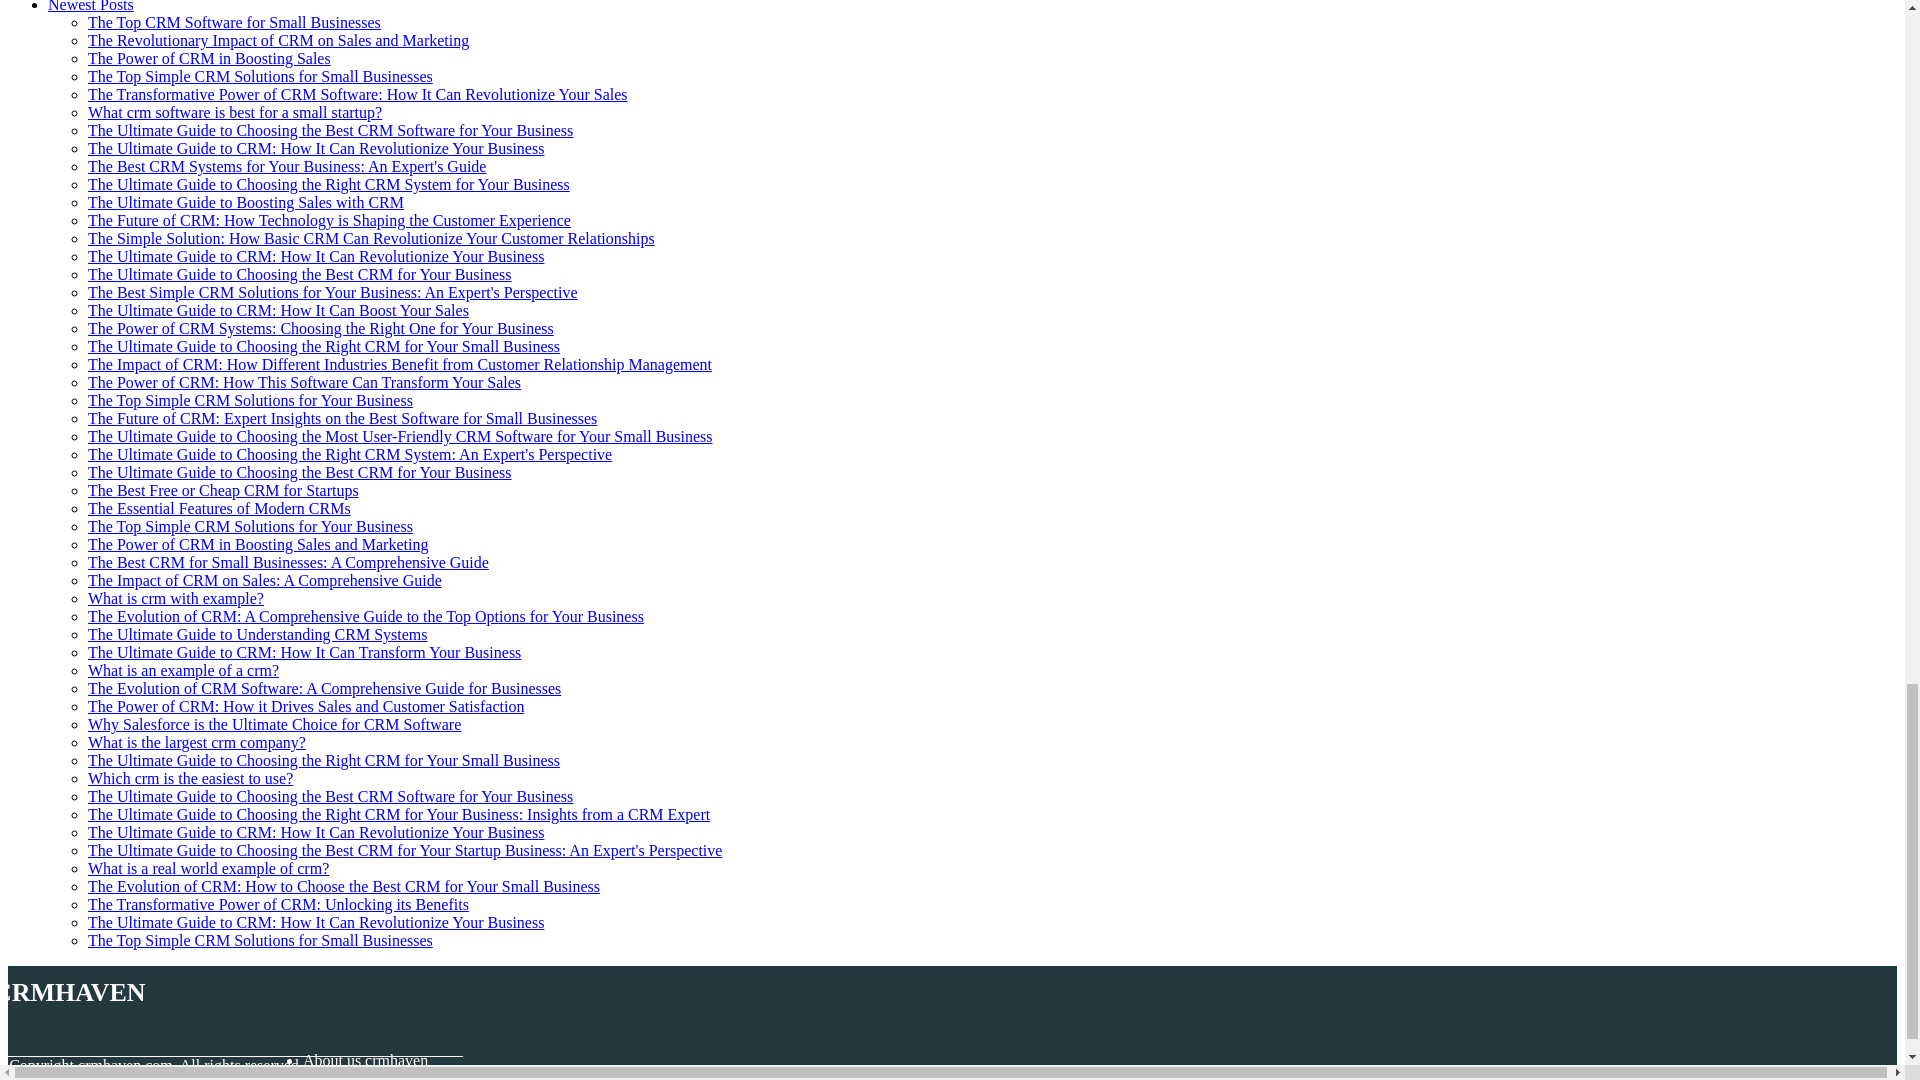 Image resolution: width=1920 pixels, height=1080 pixels. I want to click on The Top Simple CRM Solutions for Small Businesses, so click(260, 76).